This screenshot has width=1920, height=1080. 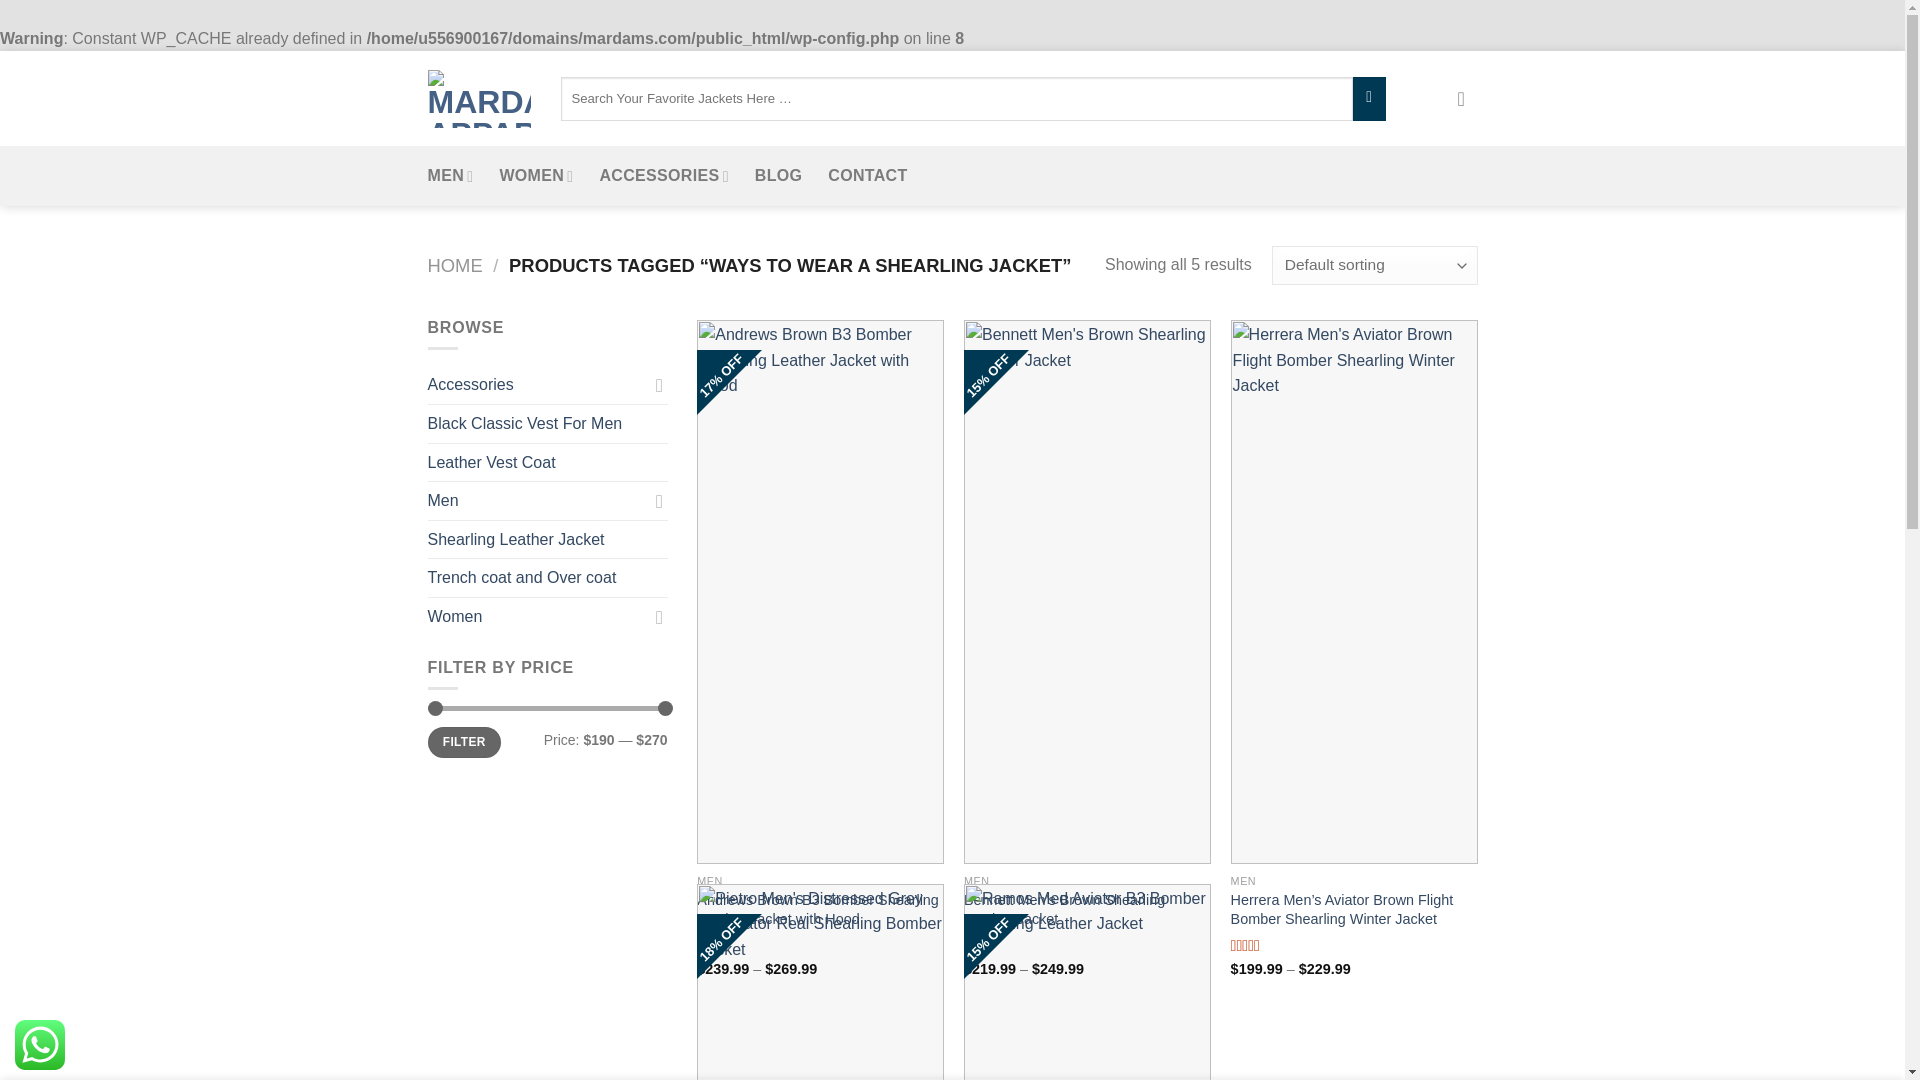 I want to click on WOMEN, so click(x=536, y=176).